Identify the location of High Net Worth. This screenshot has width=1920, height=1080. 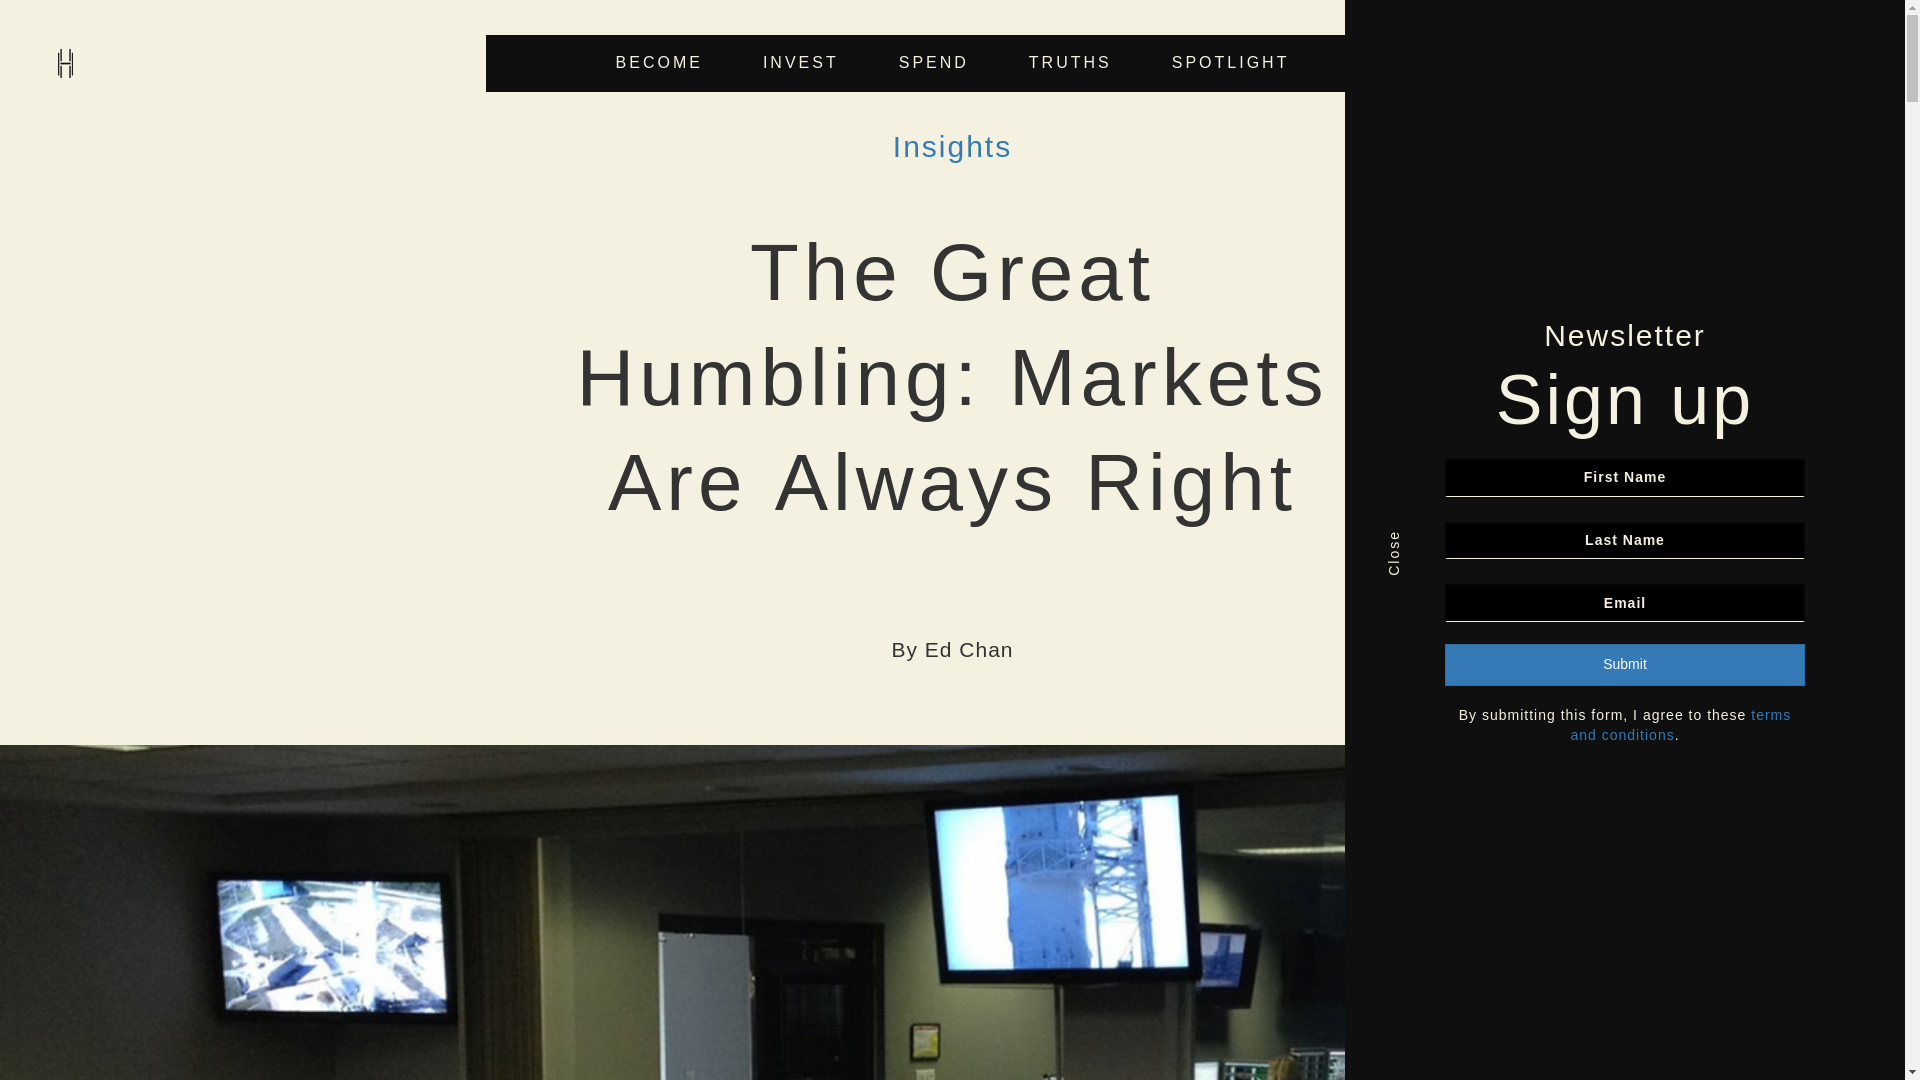
(64, 62).